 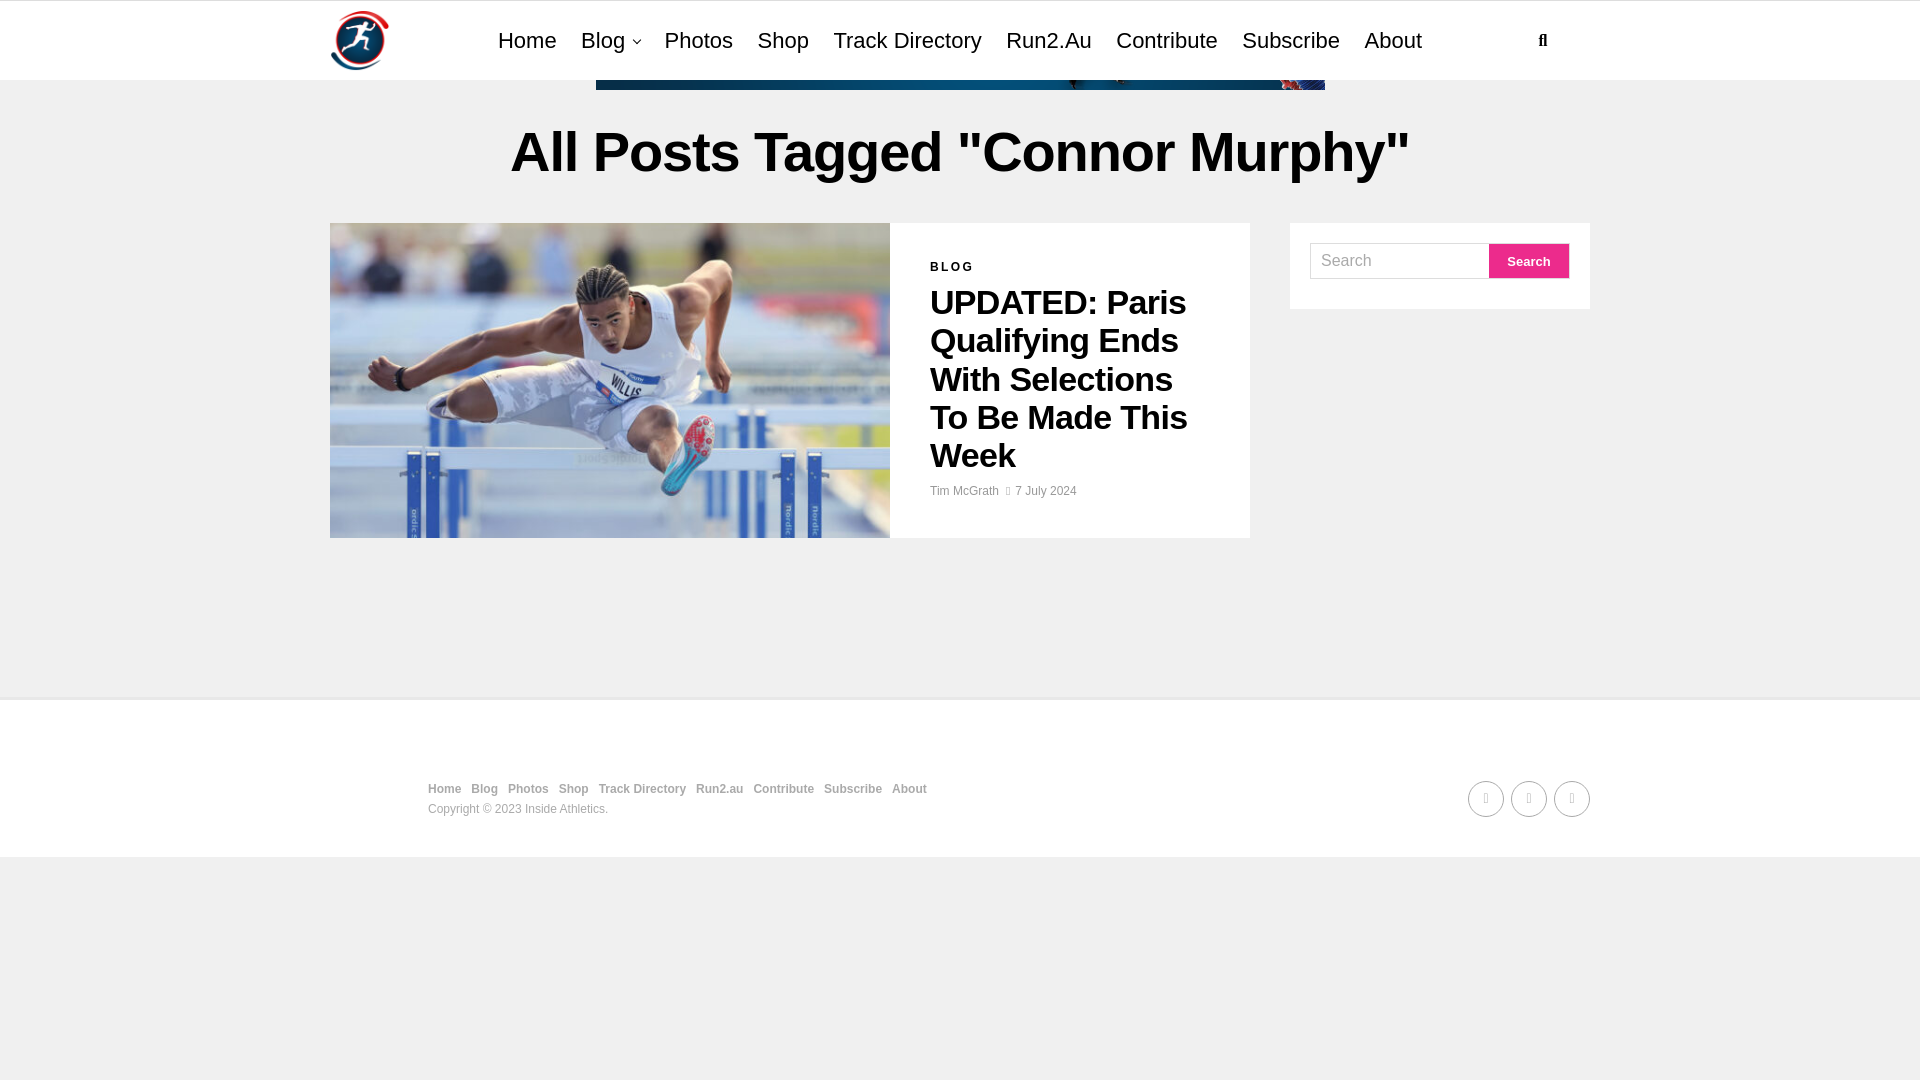 What do you see at coordinates (1166, 41) in the screenshot?
I see `Contribute` at bounding box center [1166, 41].